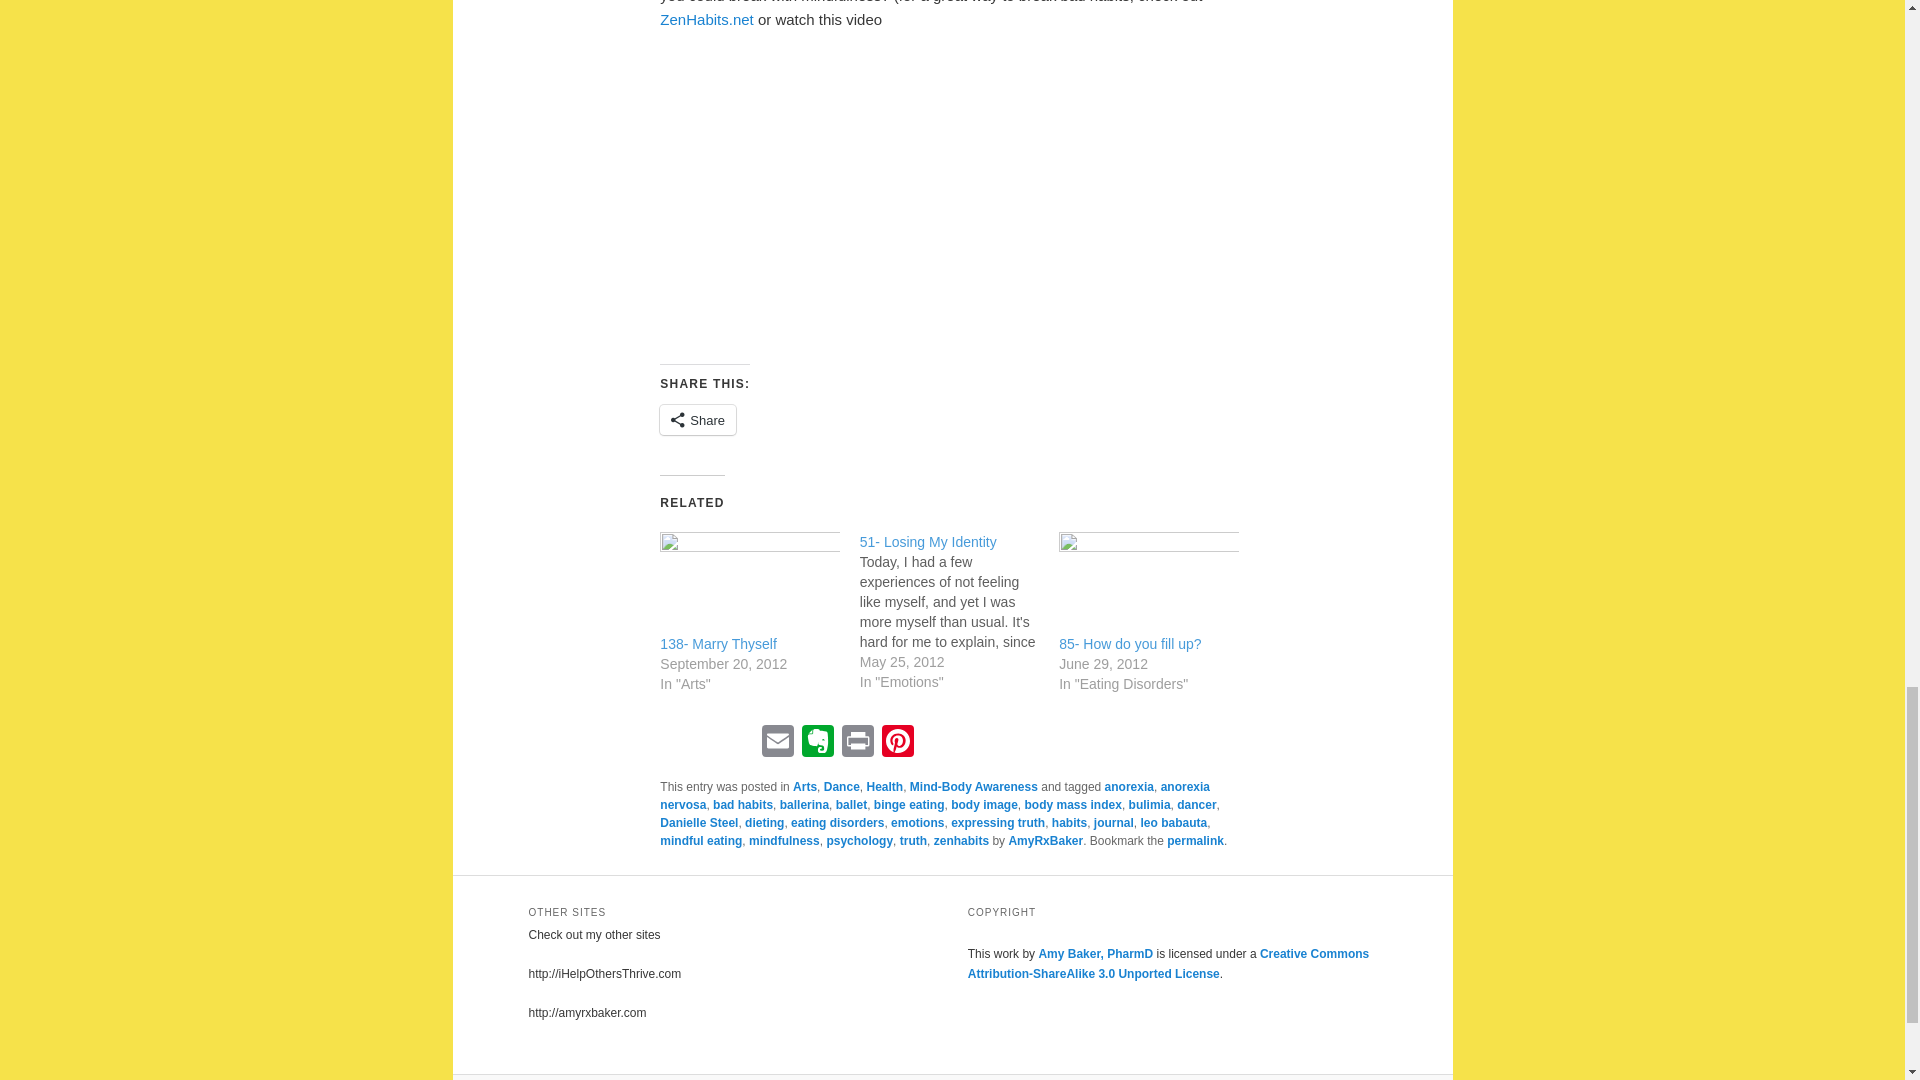 The height and width of the screenshot is (1080, 1920). I want to click on ZenHabits.net, so click(706, 19).